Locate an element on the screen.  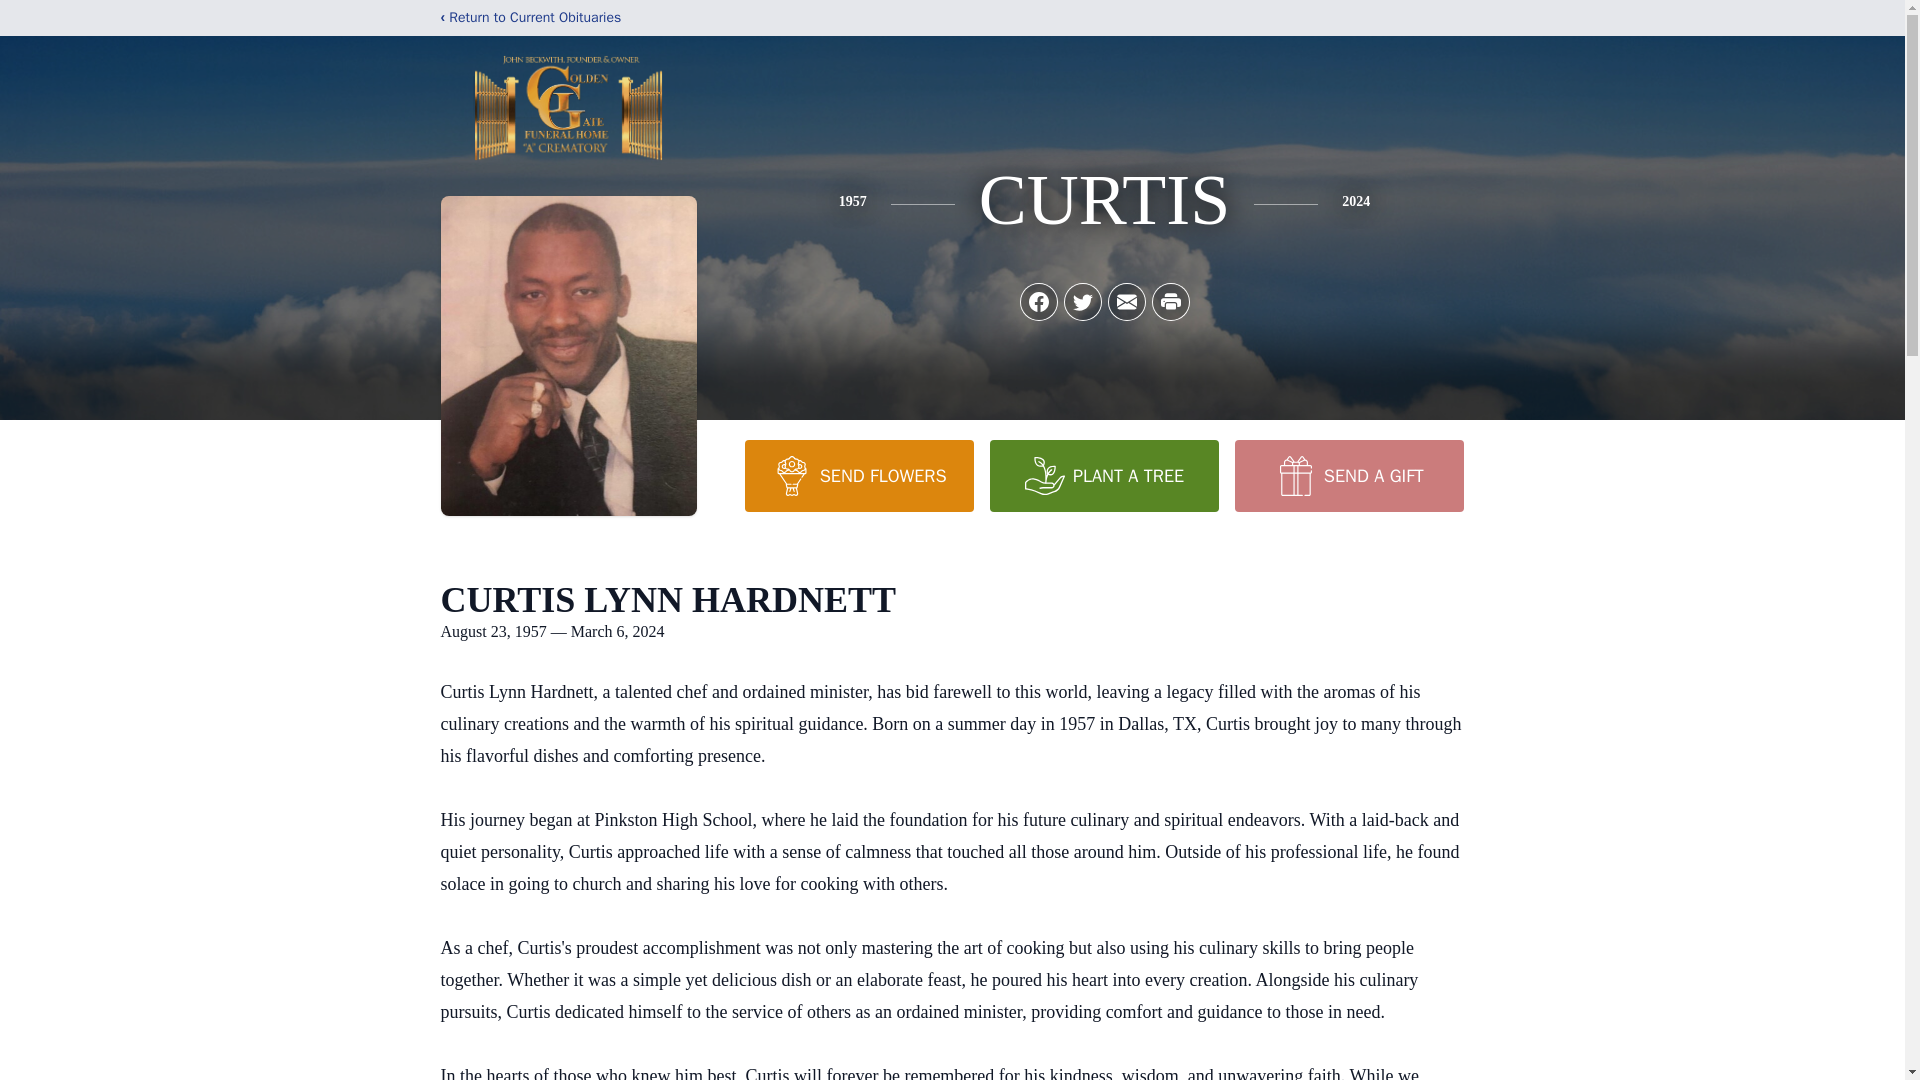
PLANT A TREE is located at coordinates (1104, 475).